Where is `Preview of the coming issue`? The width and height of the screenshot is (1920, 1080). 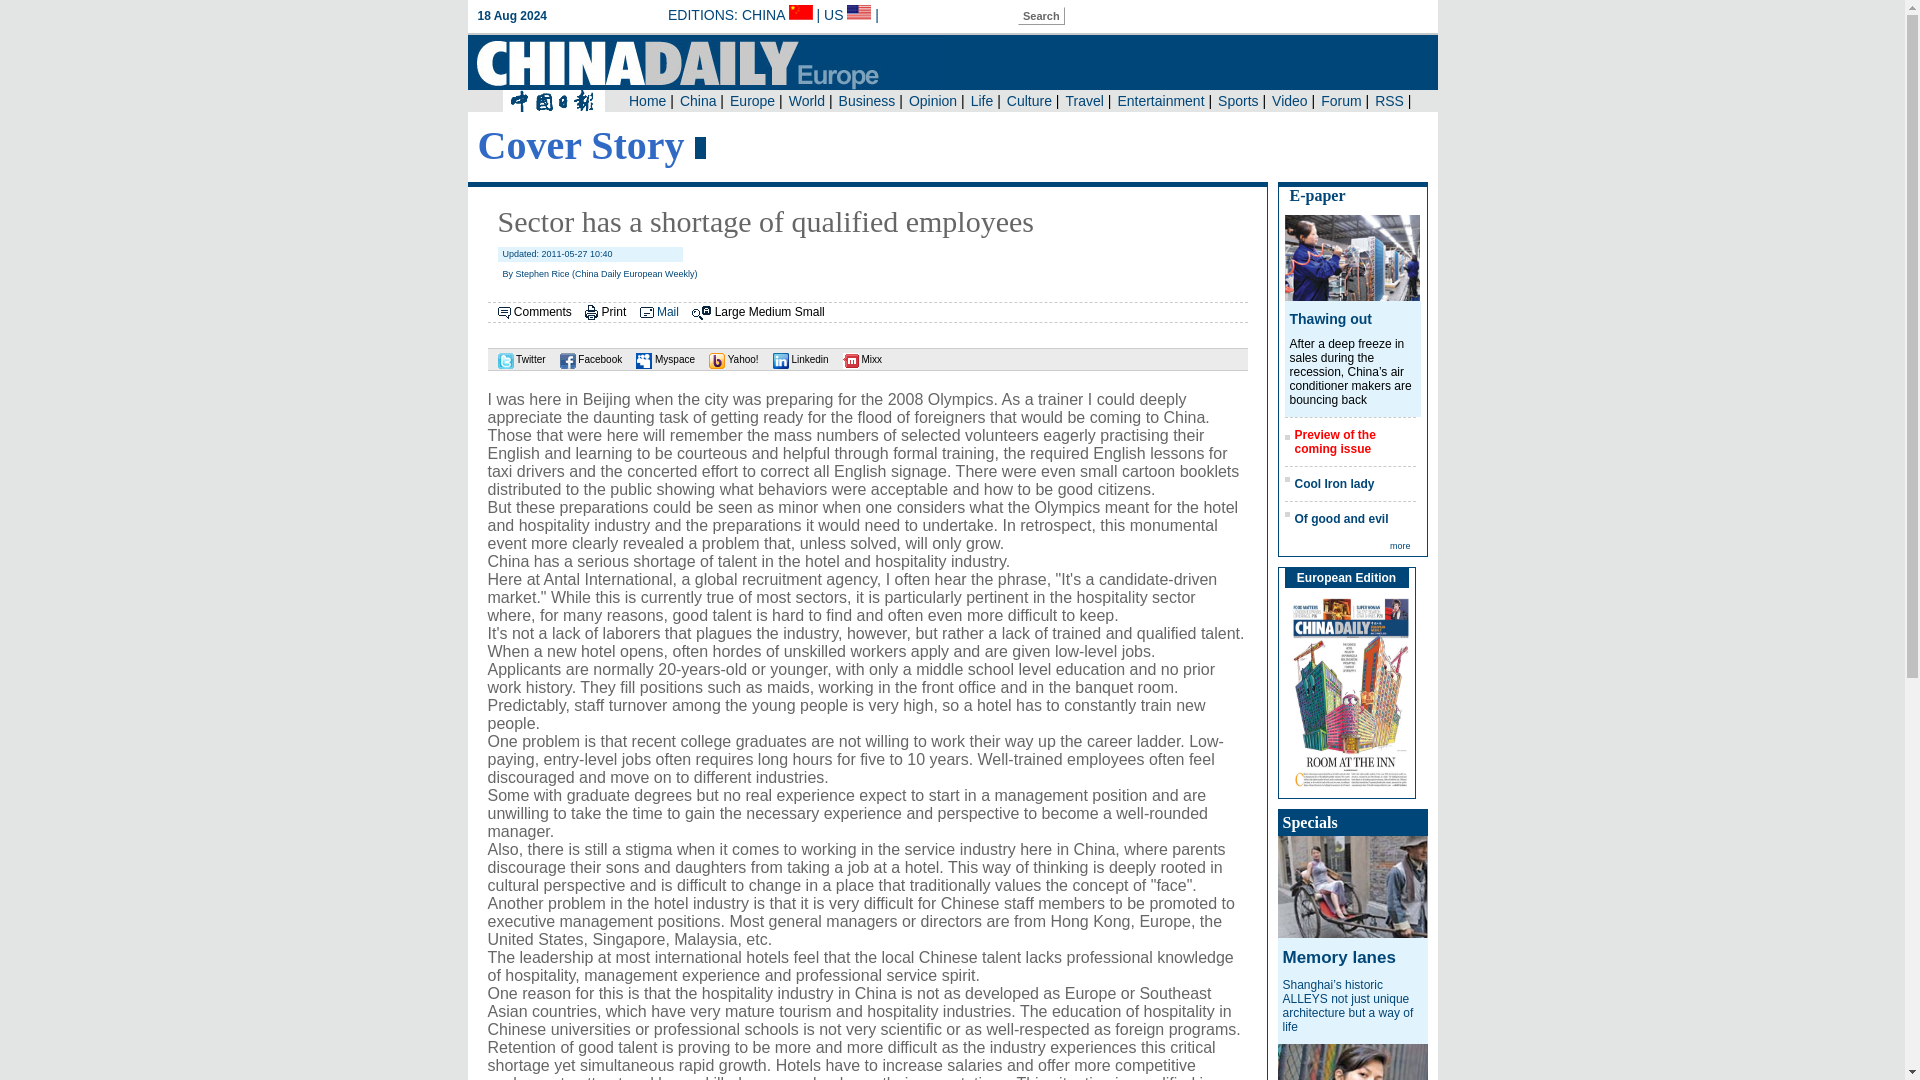 Preview of the coming issue is located at coordinates (1334, 441).